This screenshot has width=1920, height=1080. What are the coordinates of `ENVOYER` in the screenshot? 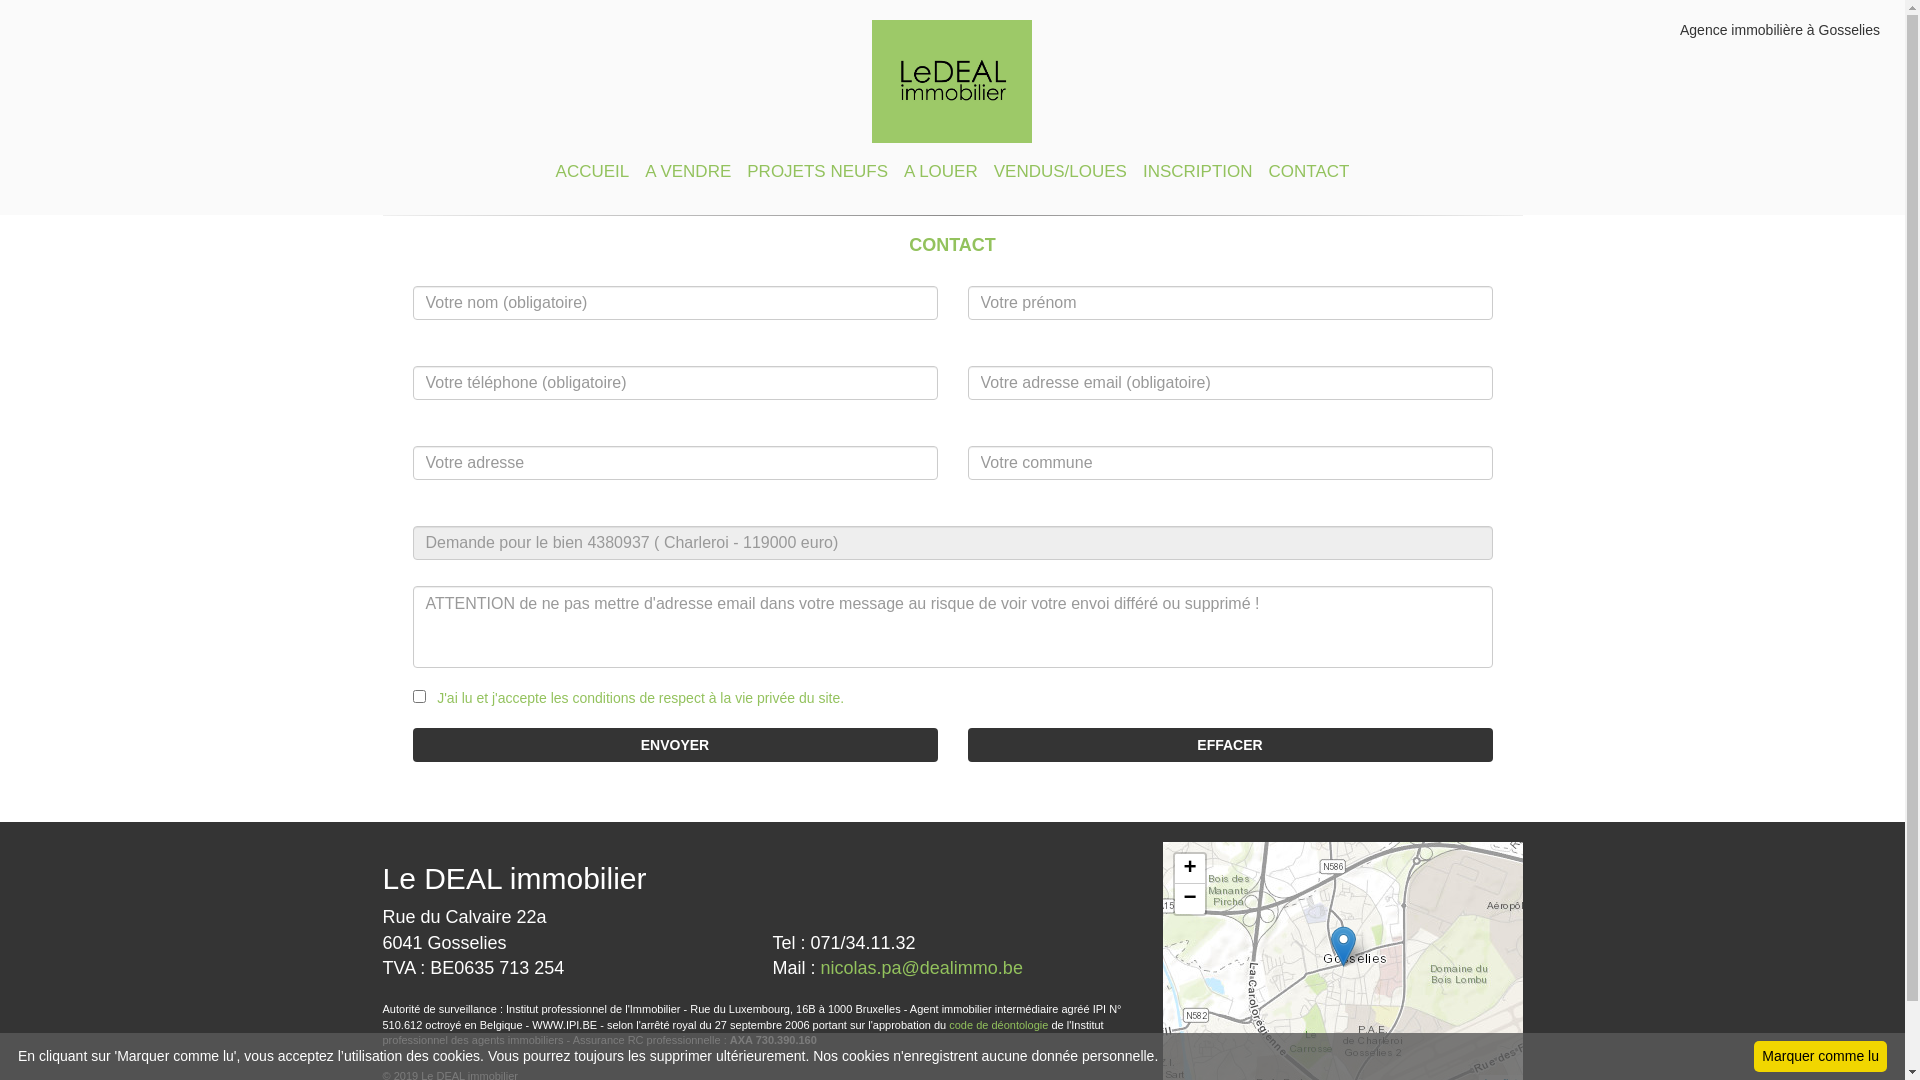 It's located at (674, 745).